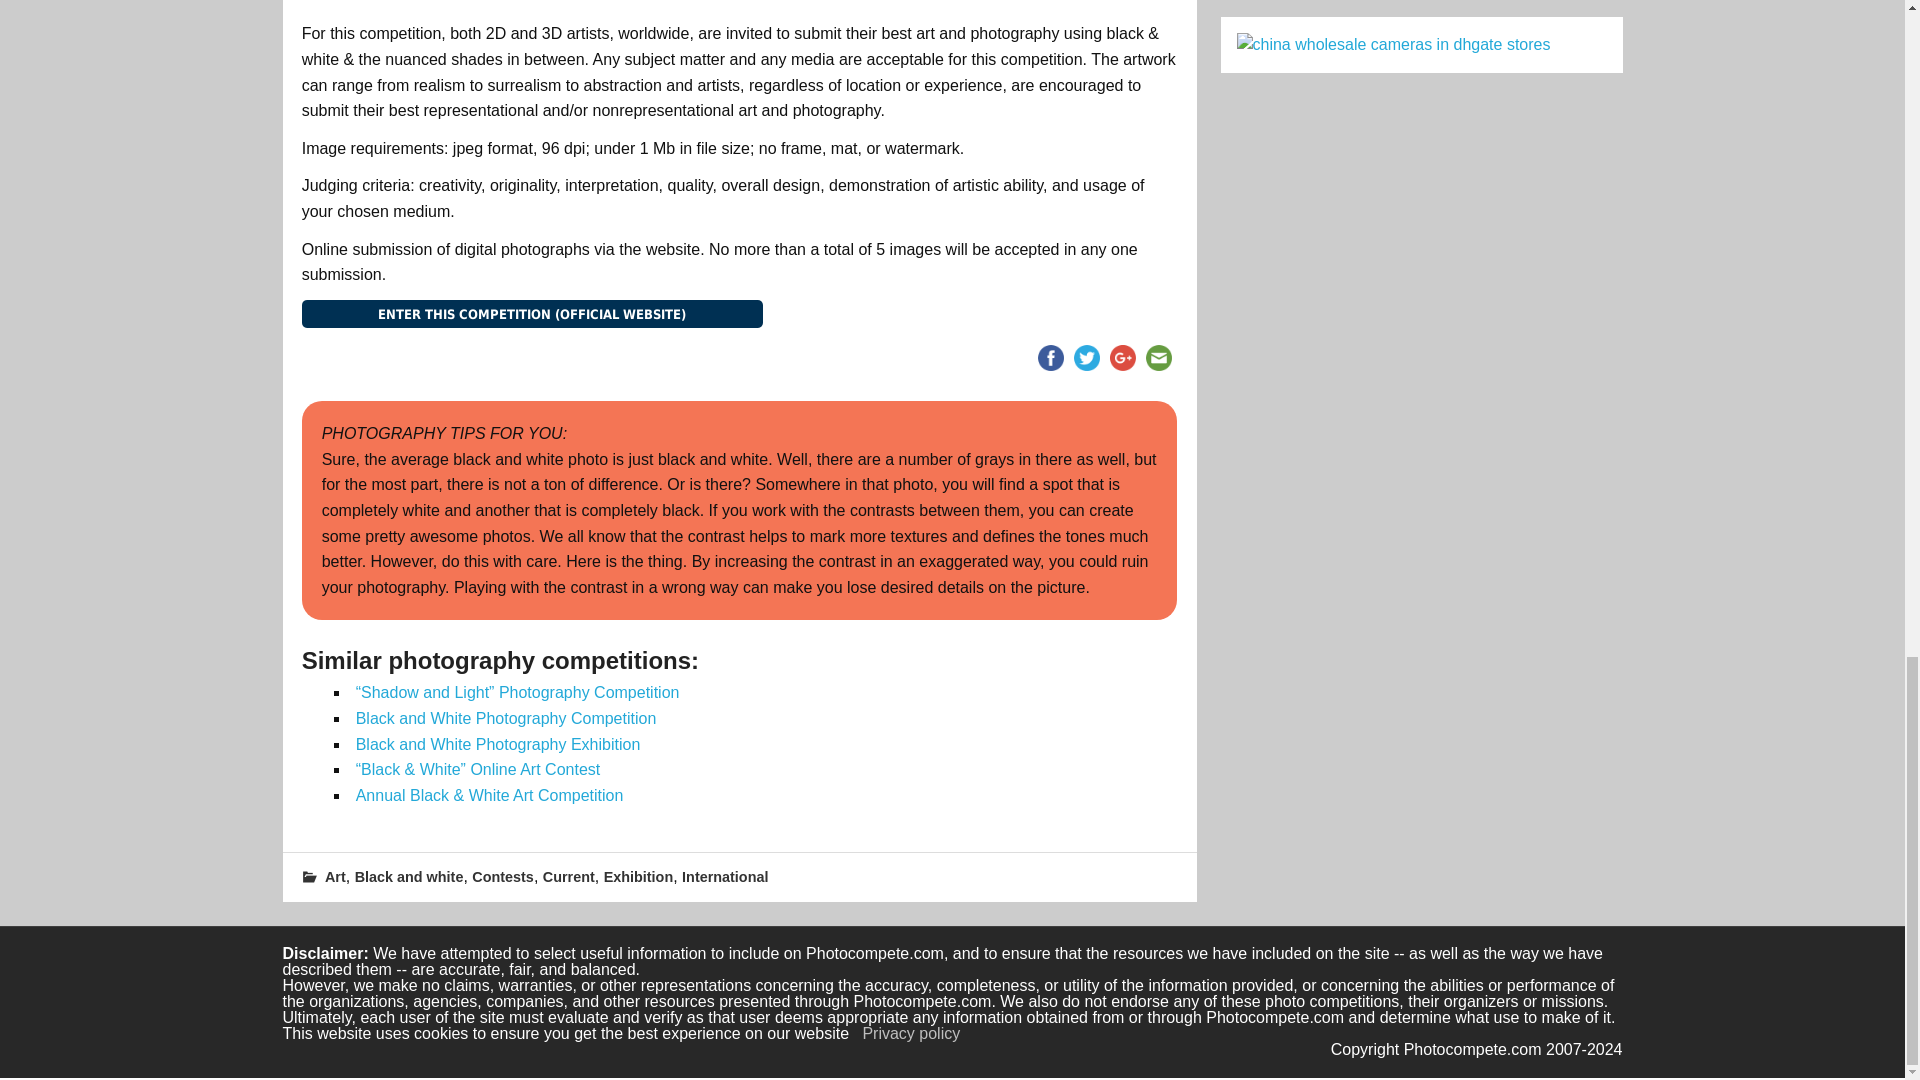 Image resolution: width=1920 pixels, height=1080 pixels. I want to click on Email, so click(1158, 358).